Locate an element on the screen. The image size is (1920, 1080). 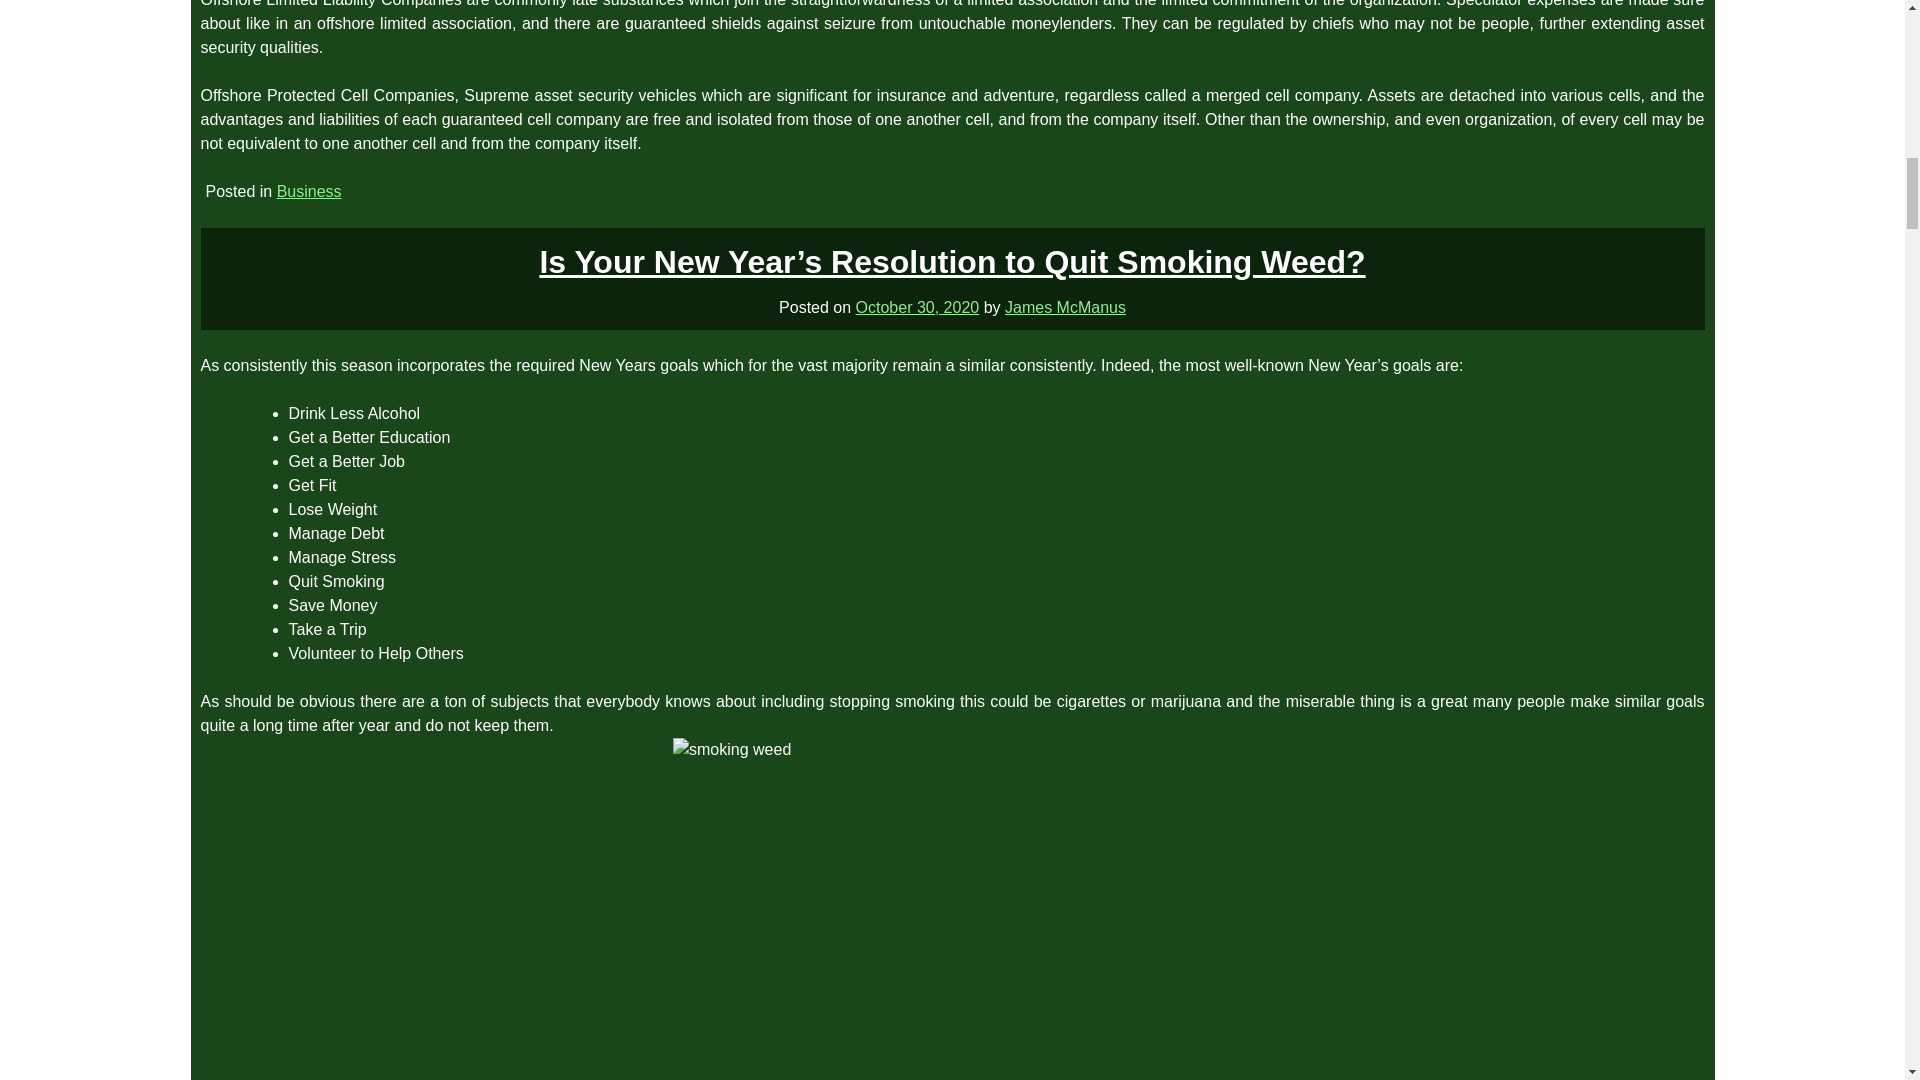
James McManus is located at coordinates (1064, 306).